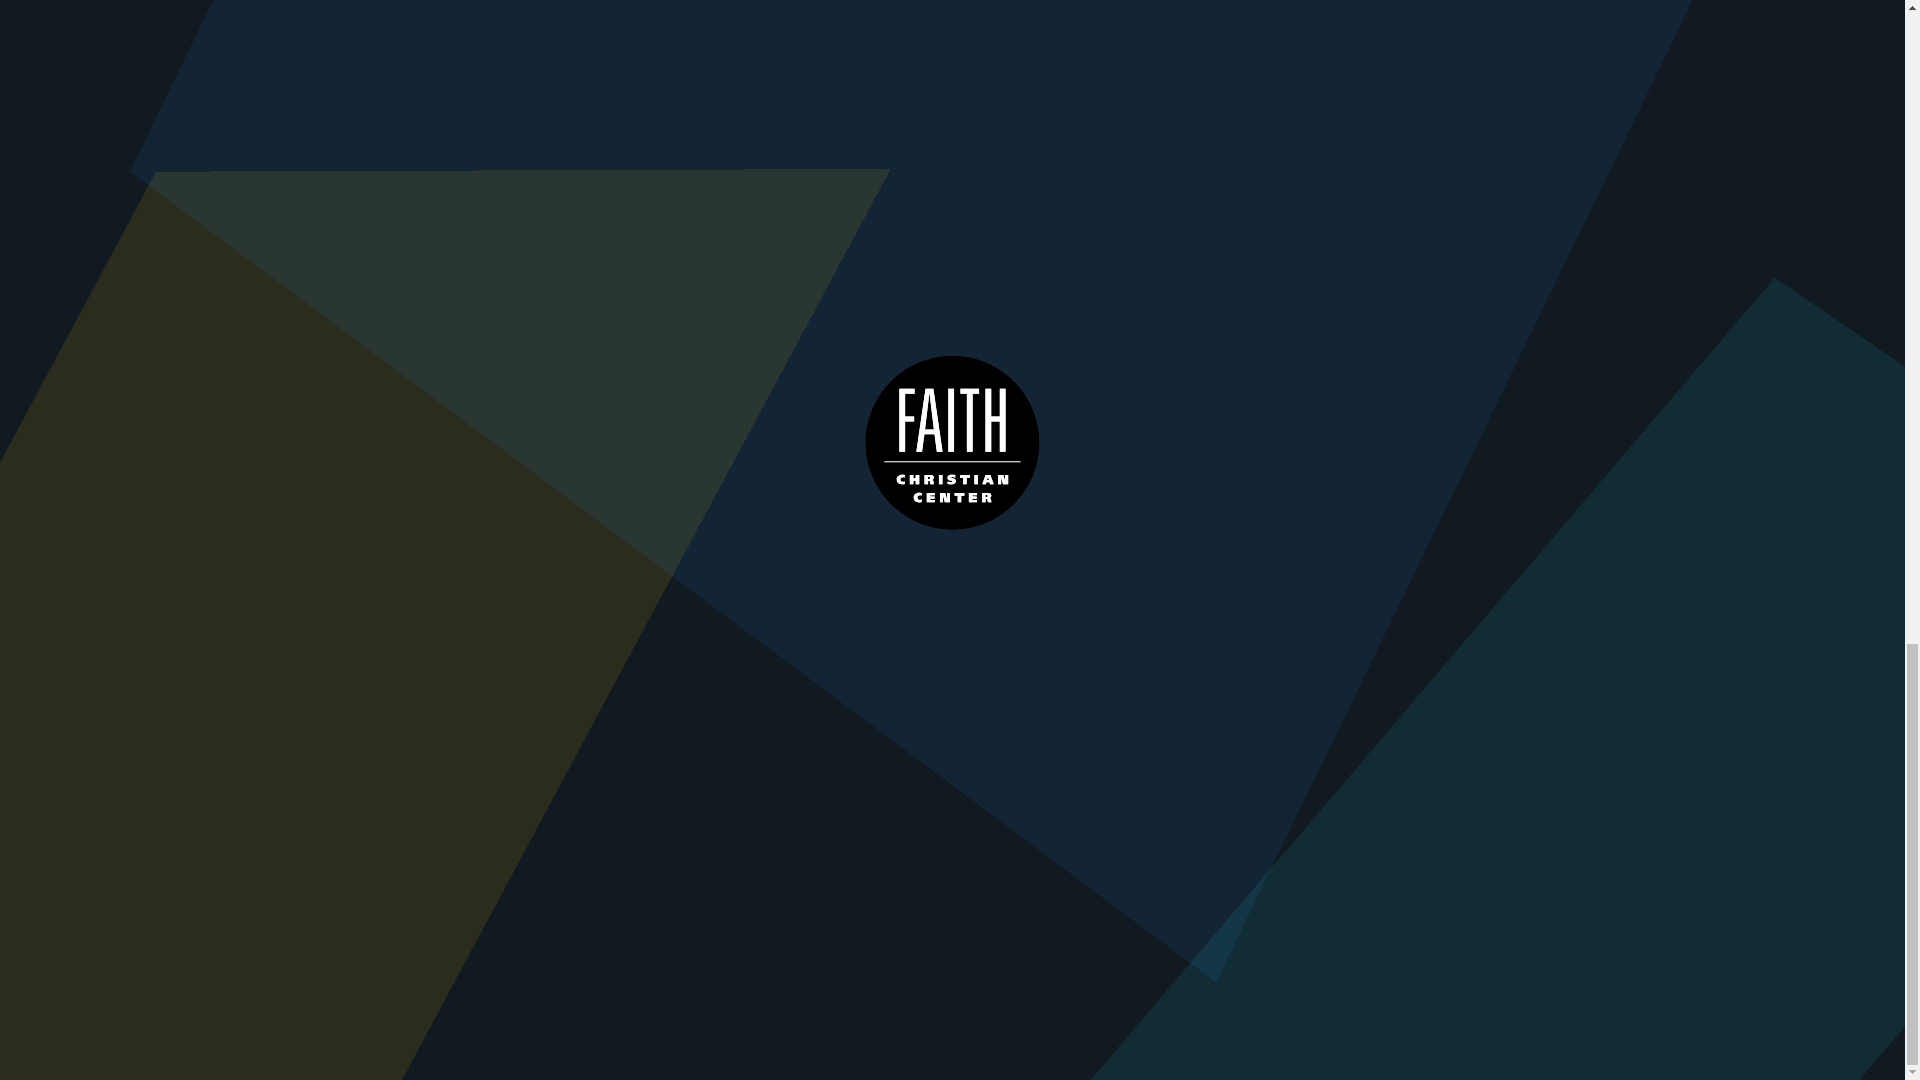  Describe the element at coordinates (1486, 549) in the screenshot. I see `Instagram` at that location.